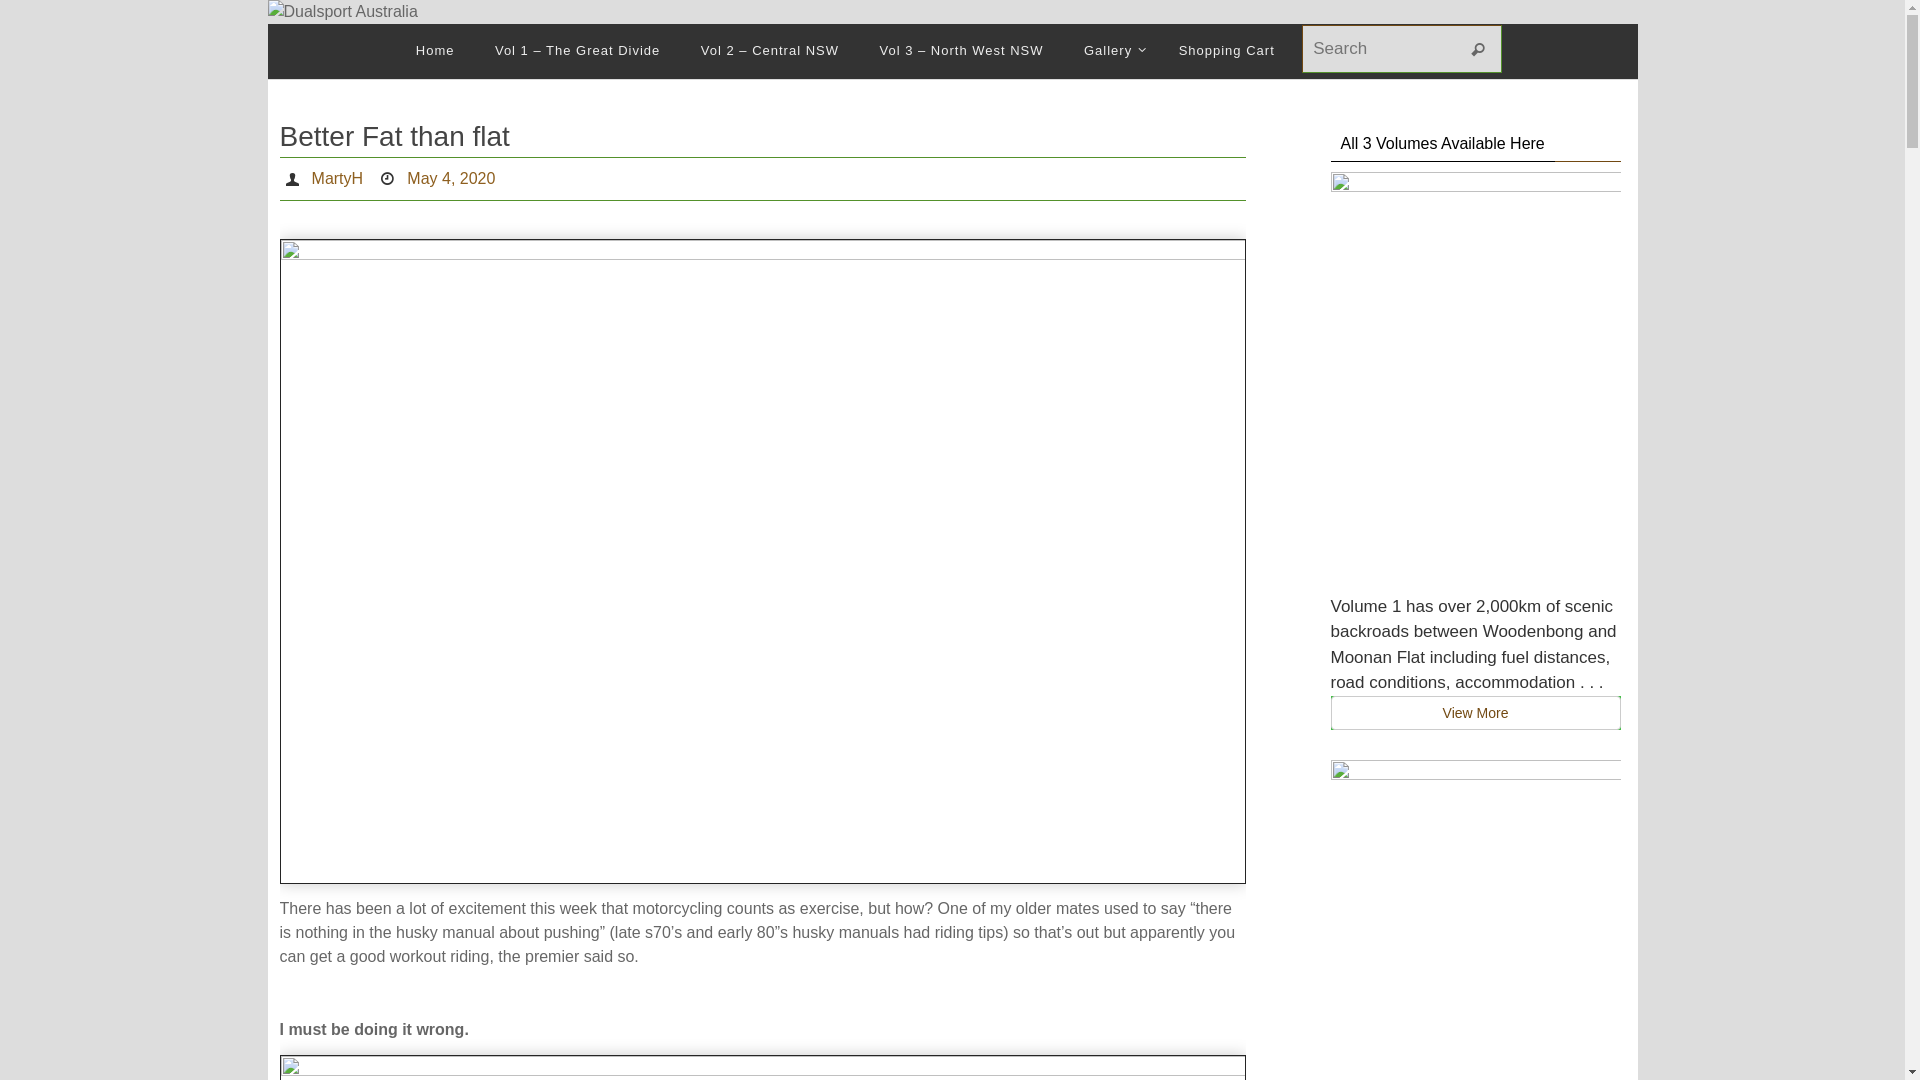 The width and height of the screenshot is (1920, 1080). I want to click on Home, so click(436, 52).